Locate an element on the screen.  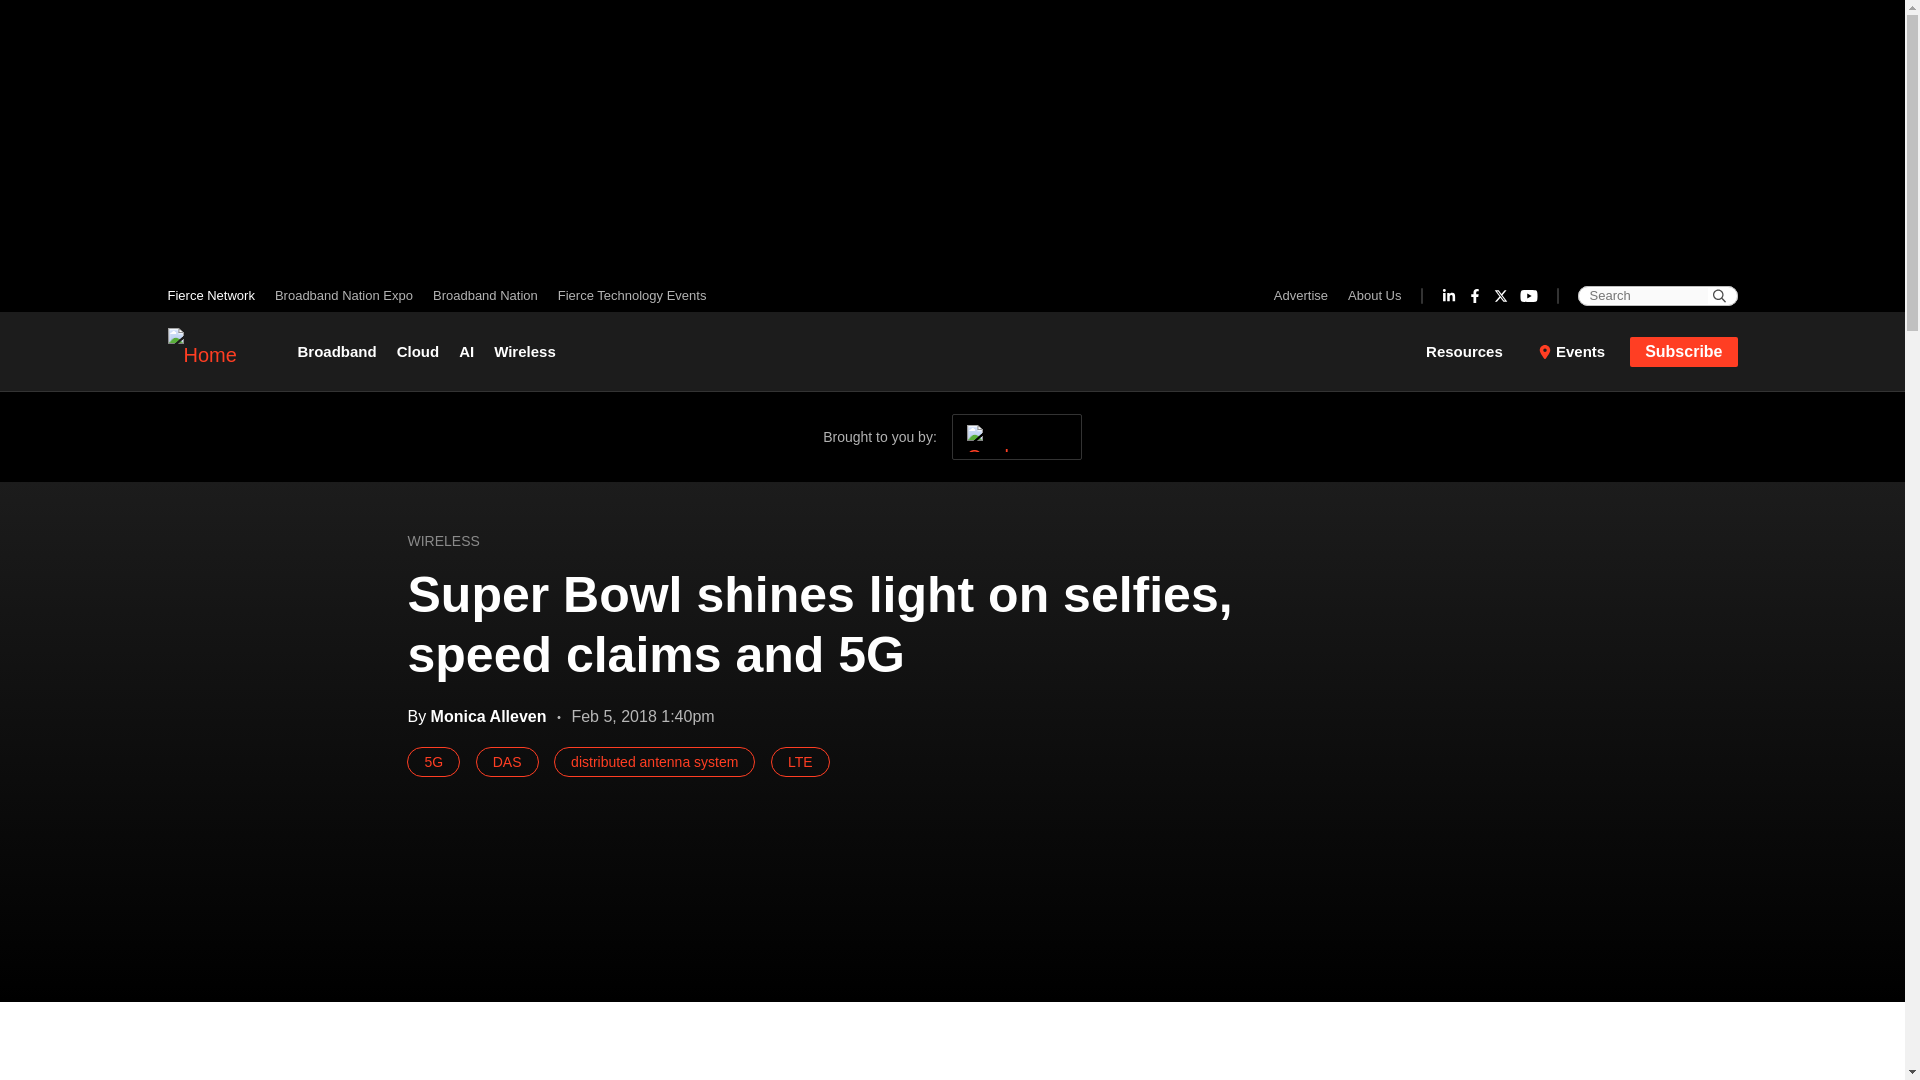
About Us is located at coordinates (1370, 295).